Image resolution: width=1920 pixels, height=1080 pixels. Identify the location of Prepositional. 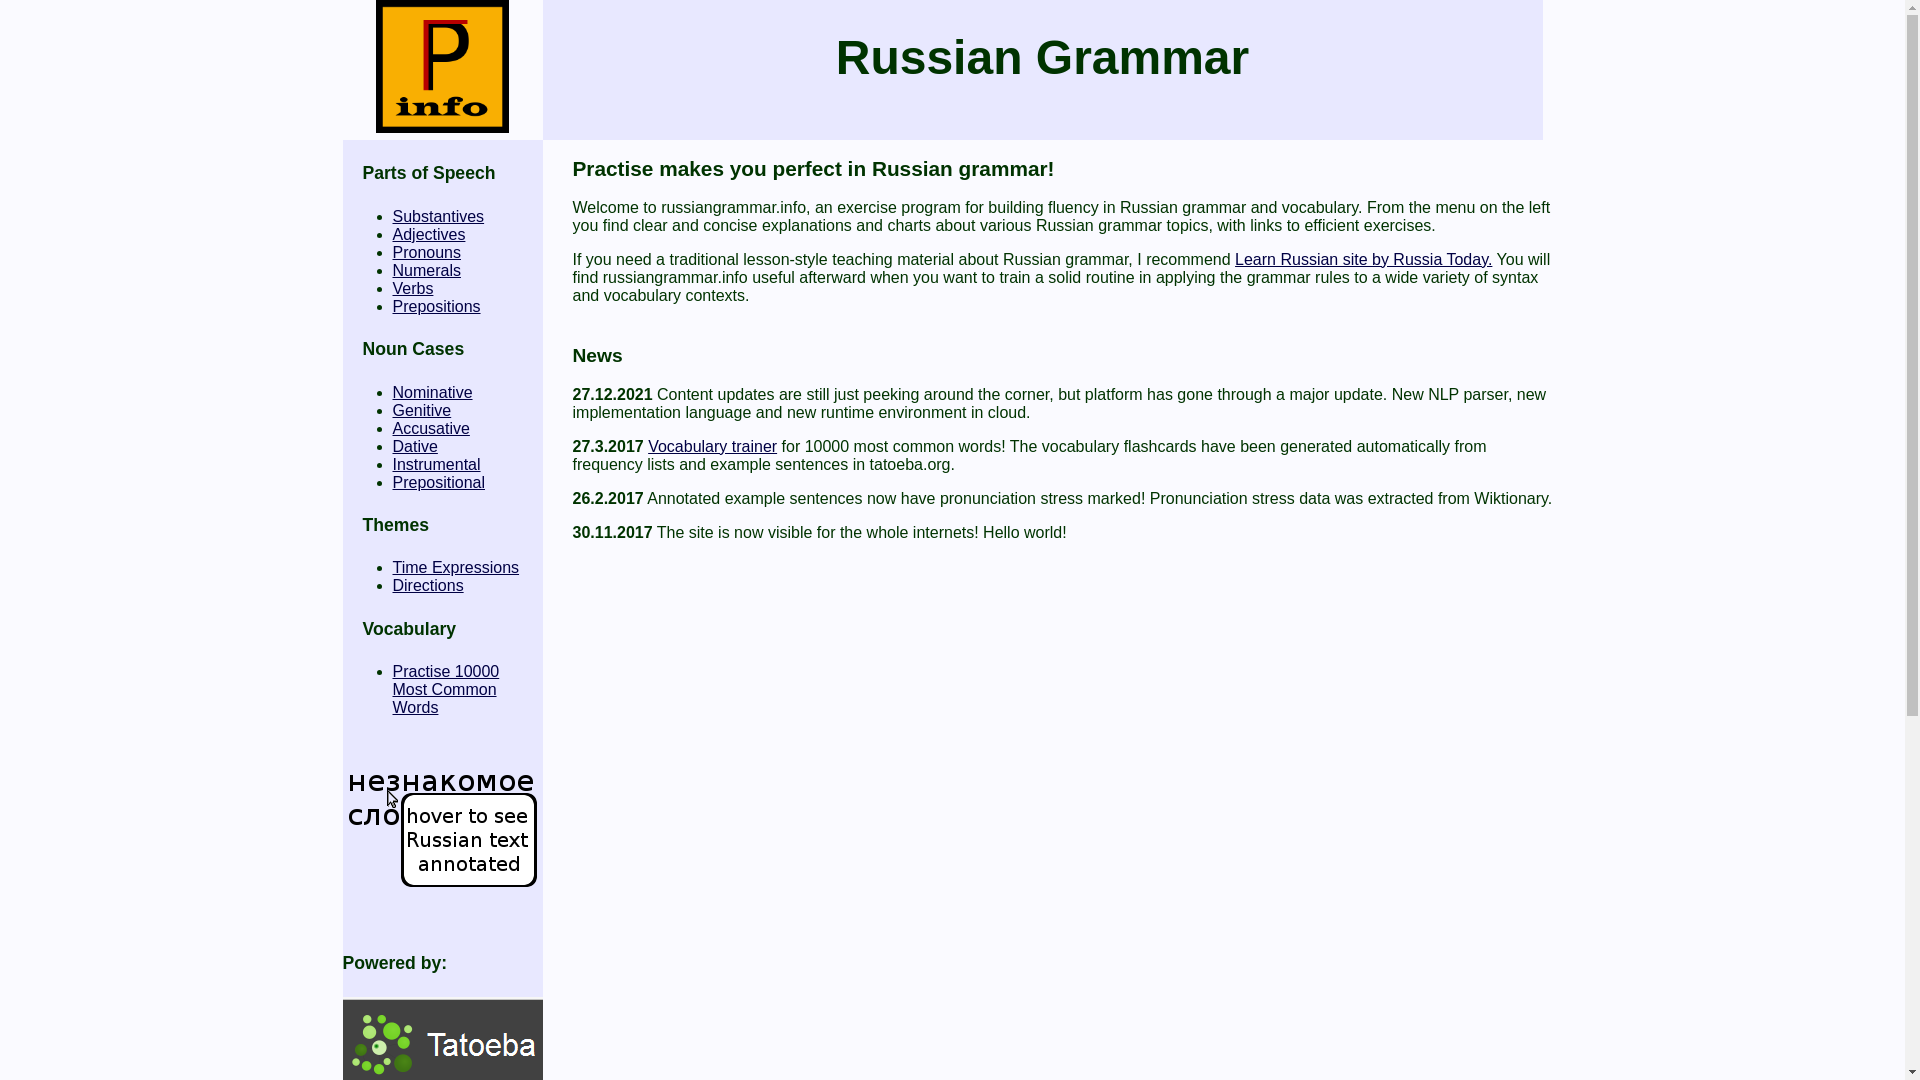
(712, 446).